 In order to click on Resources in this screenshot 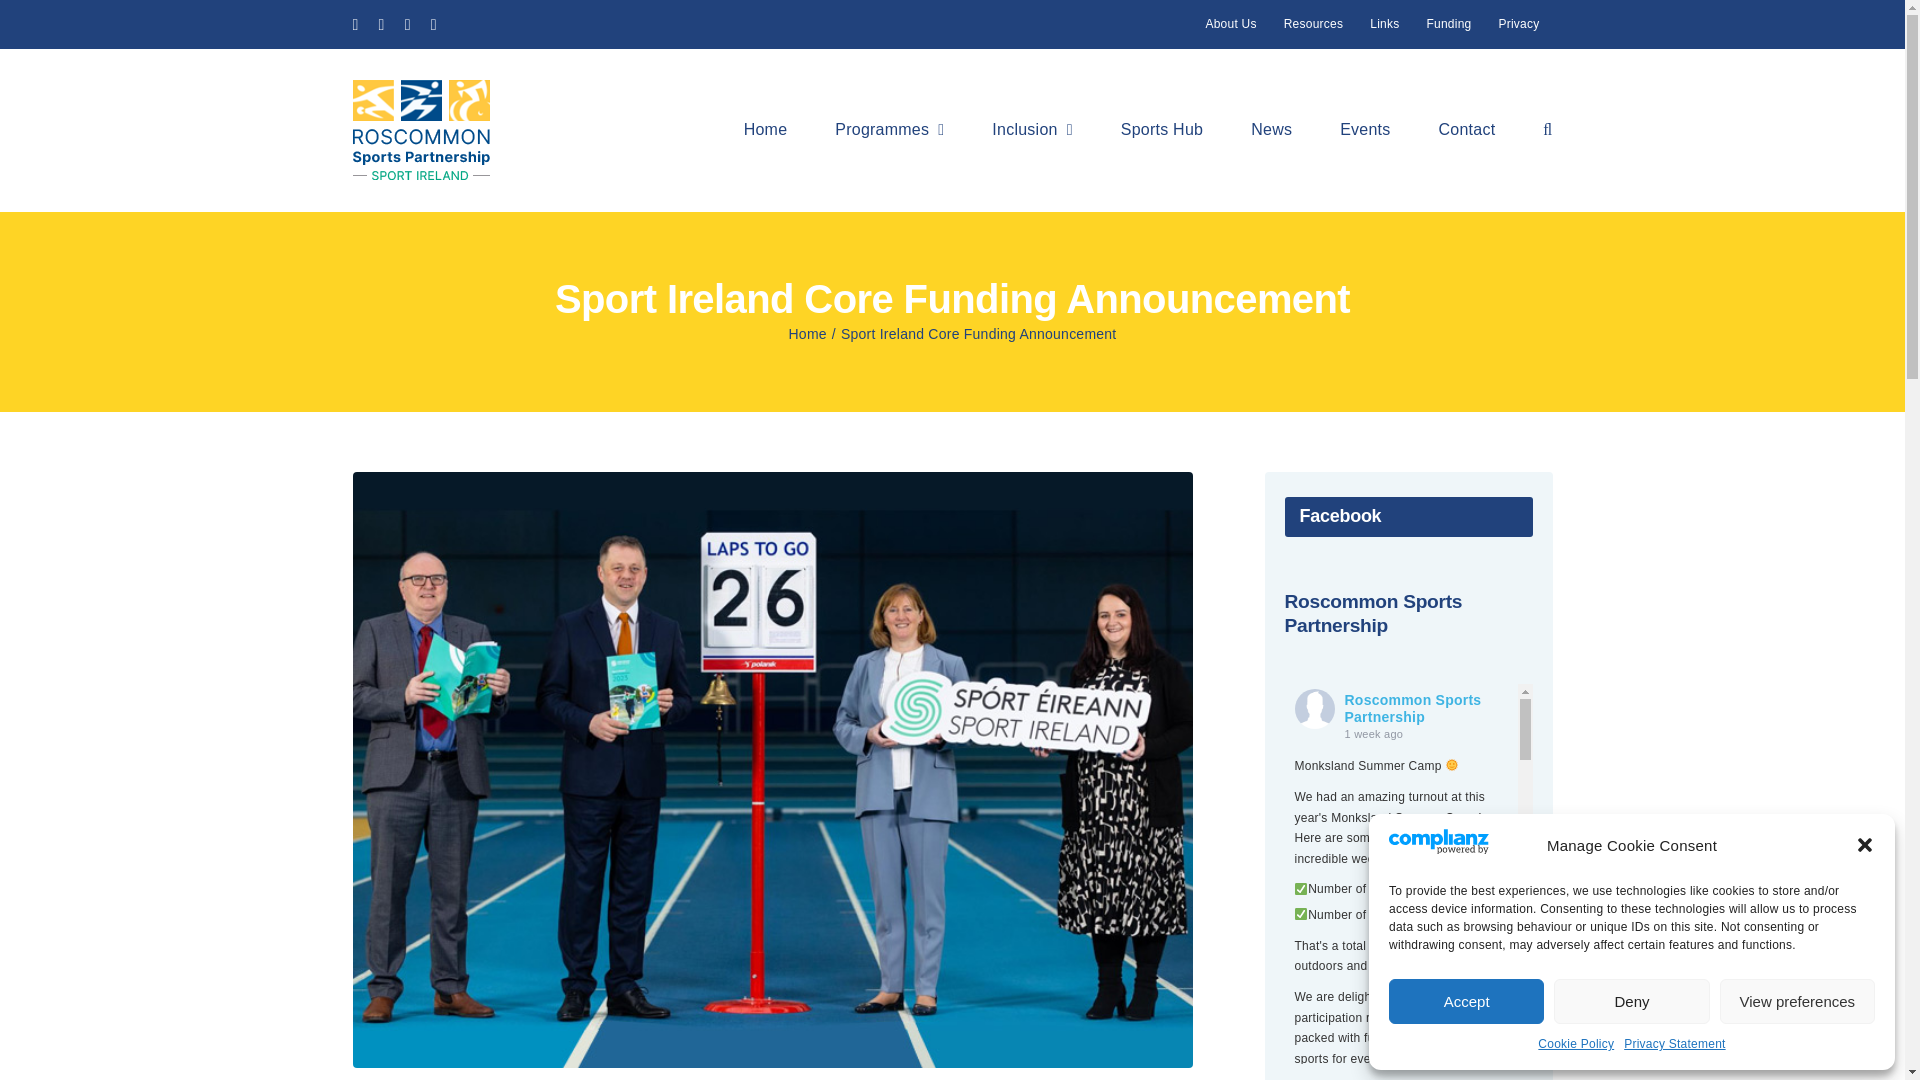, I will do `click(1448, 24)`.